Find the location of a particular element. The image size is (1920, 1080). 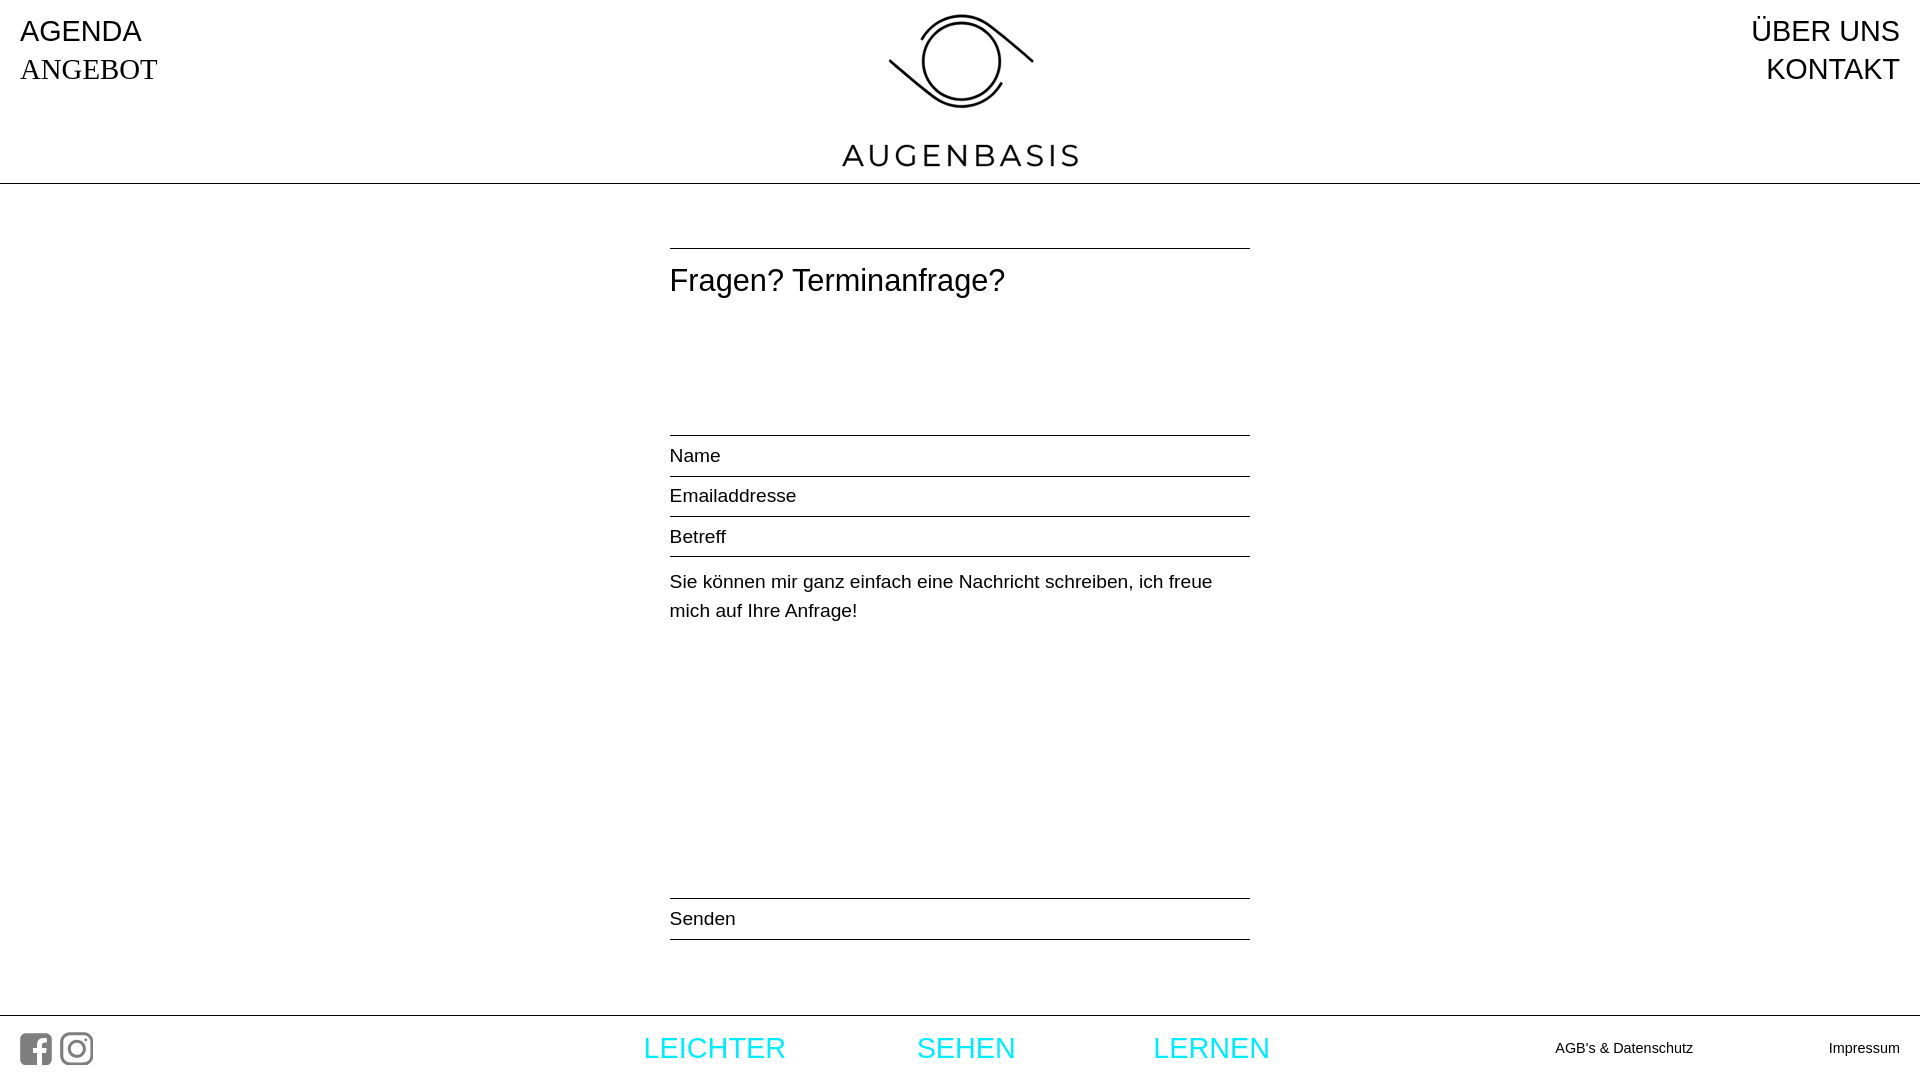

KONTAKT is located at coordinates (1833, 69).